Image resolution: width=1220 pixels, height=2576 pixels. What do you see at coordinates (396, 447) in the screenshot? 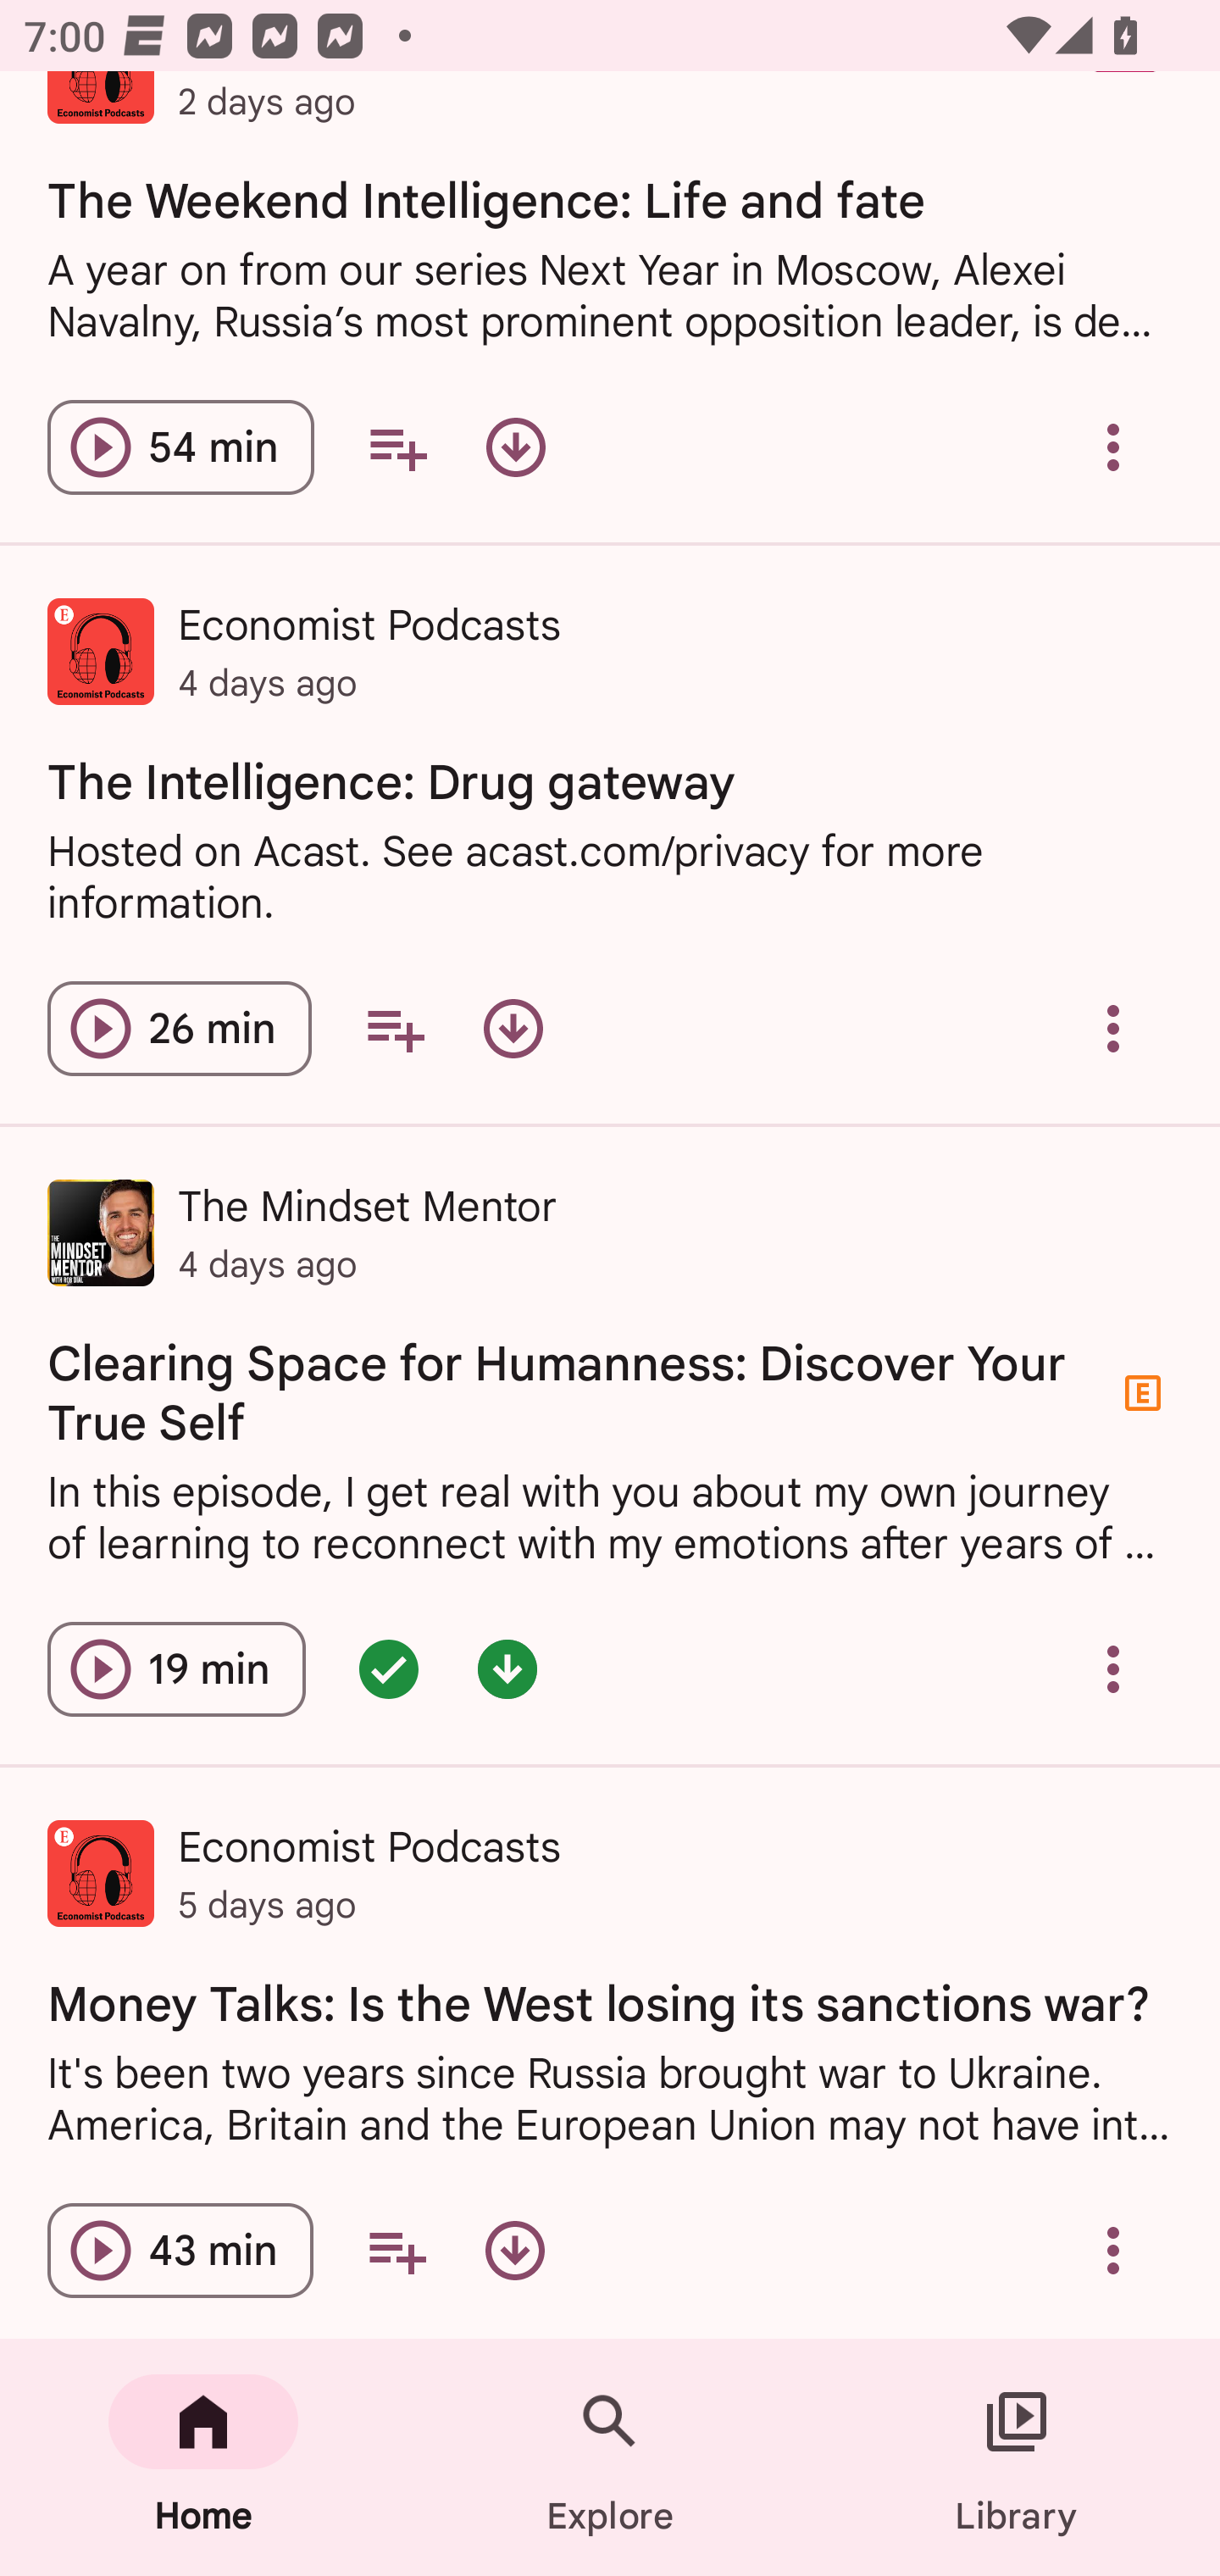
I see `Add to your queue` at bounding box center [396, 447].